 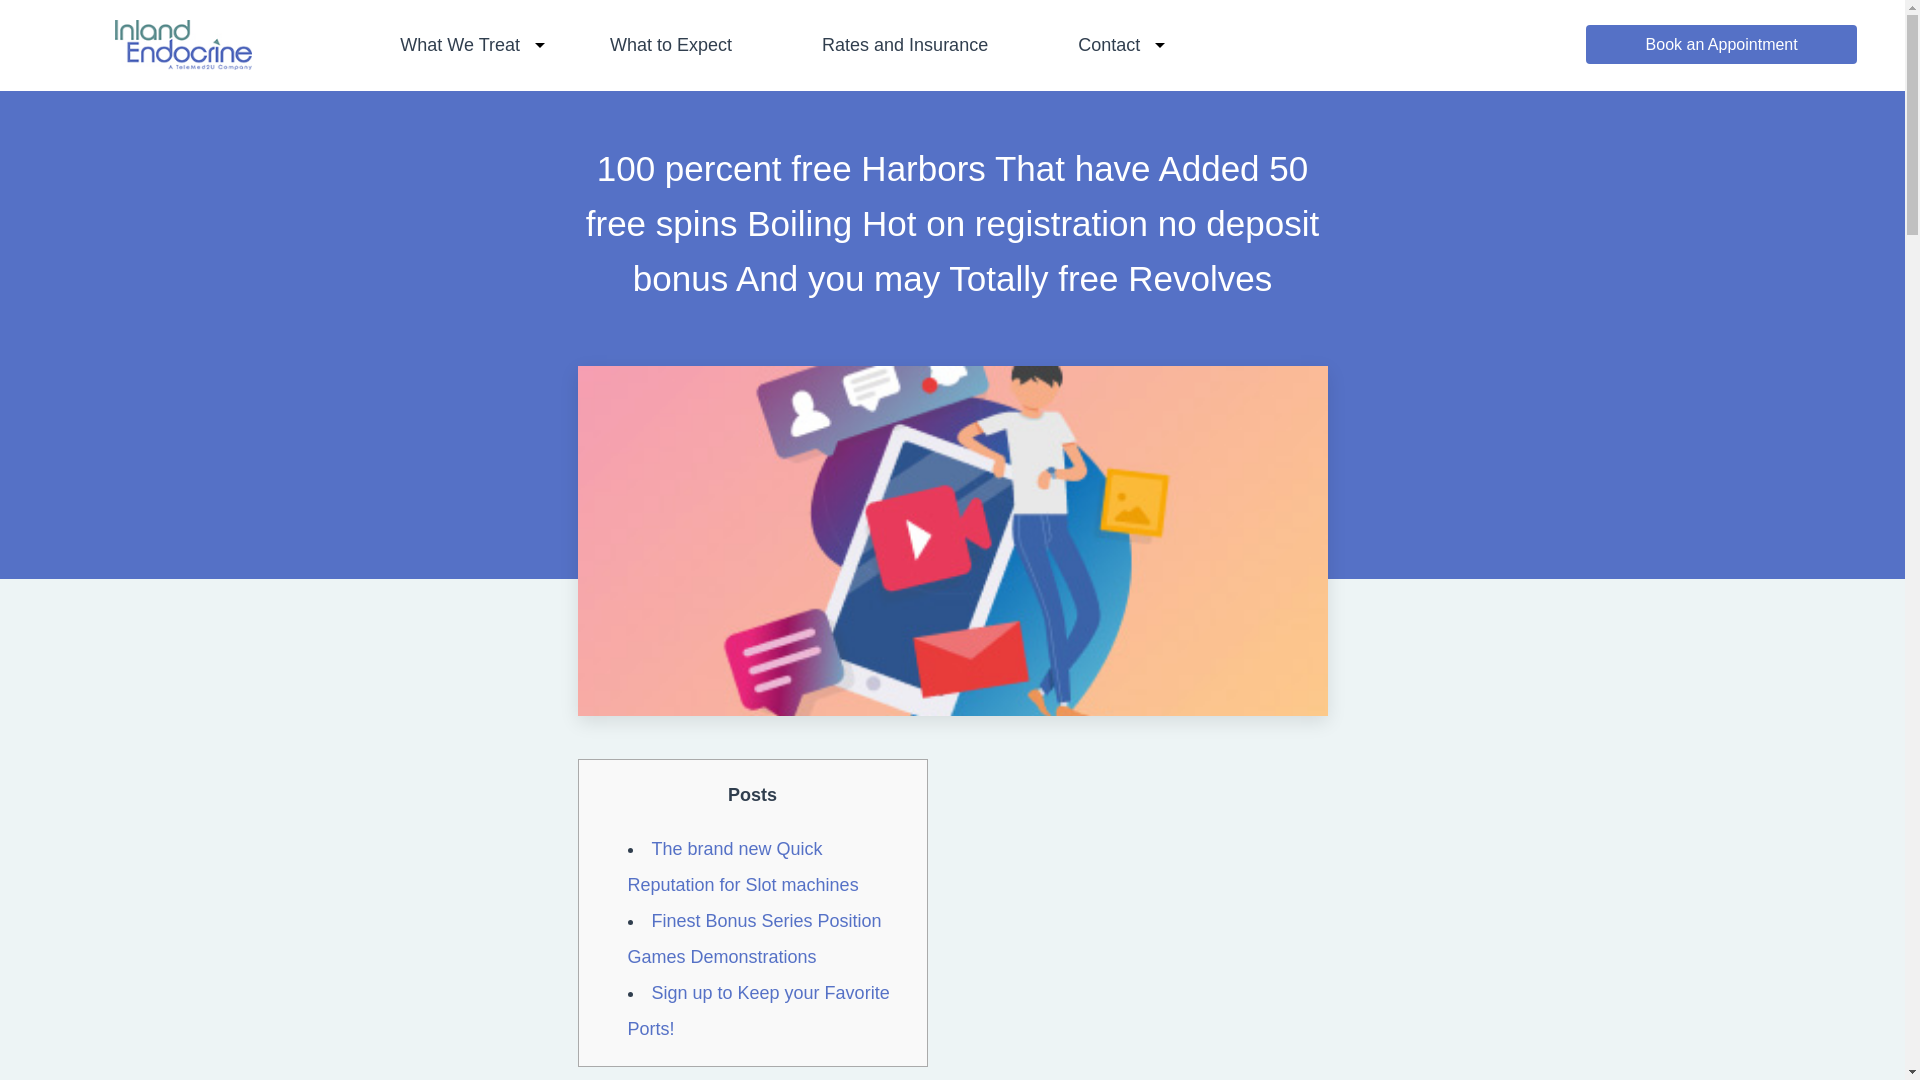 I want to click on Sign up to Keep your Favorite Ports!, so click(x=758, y=1009).